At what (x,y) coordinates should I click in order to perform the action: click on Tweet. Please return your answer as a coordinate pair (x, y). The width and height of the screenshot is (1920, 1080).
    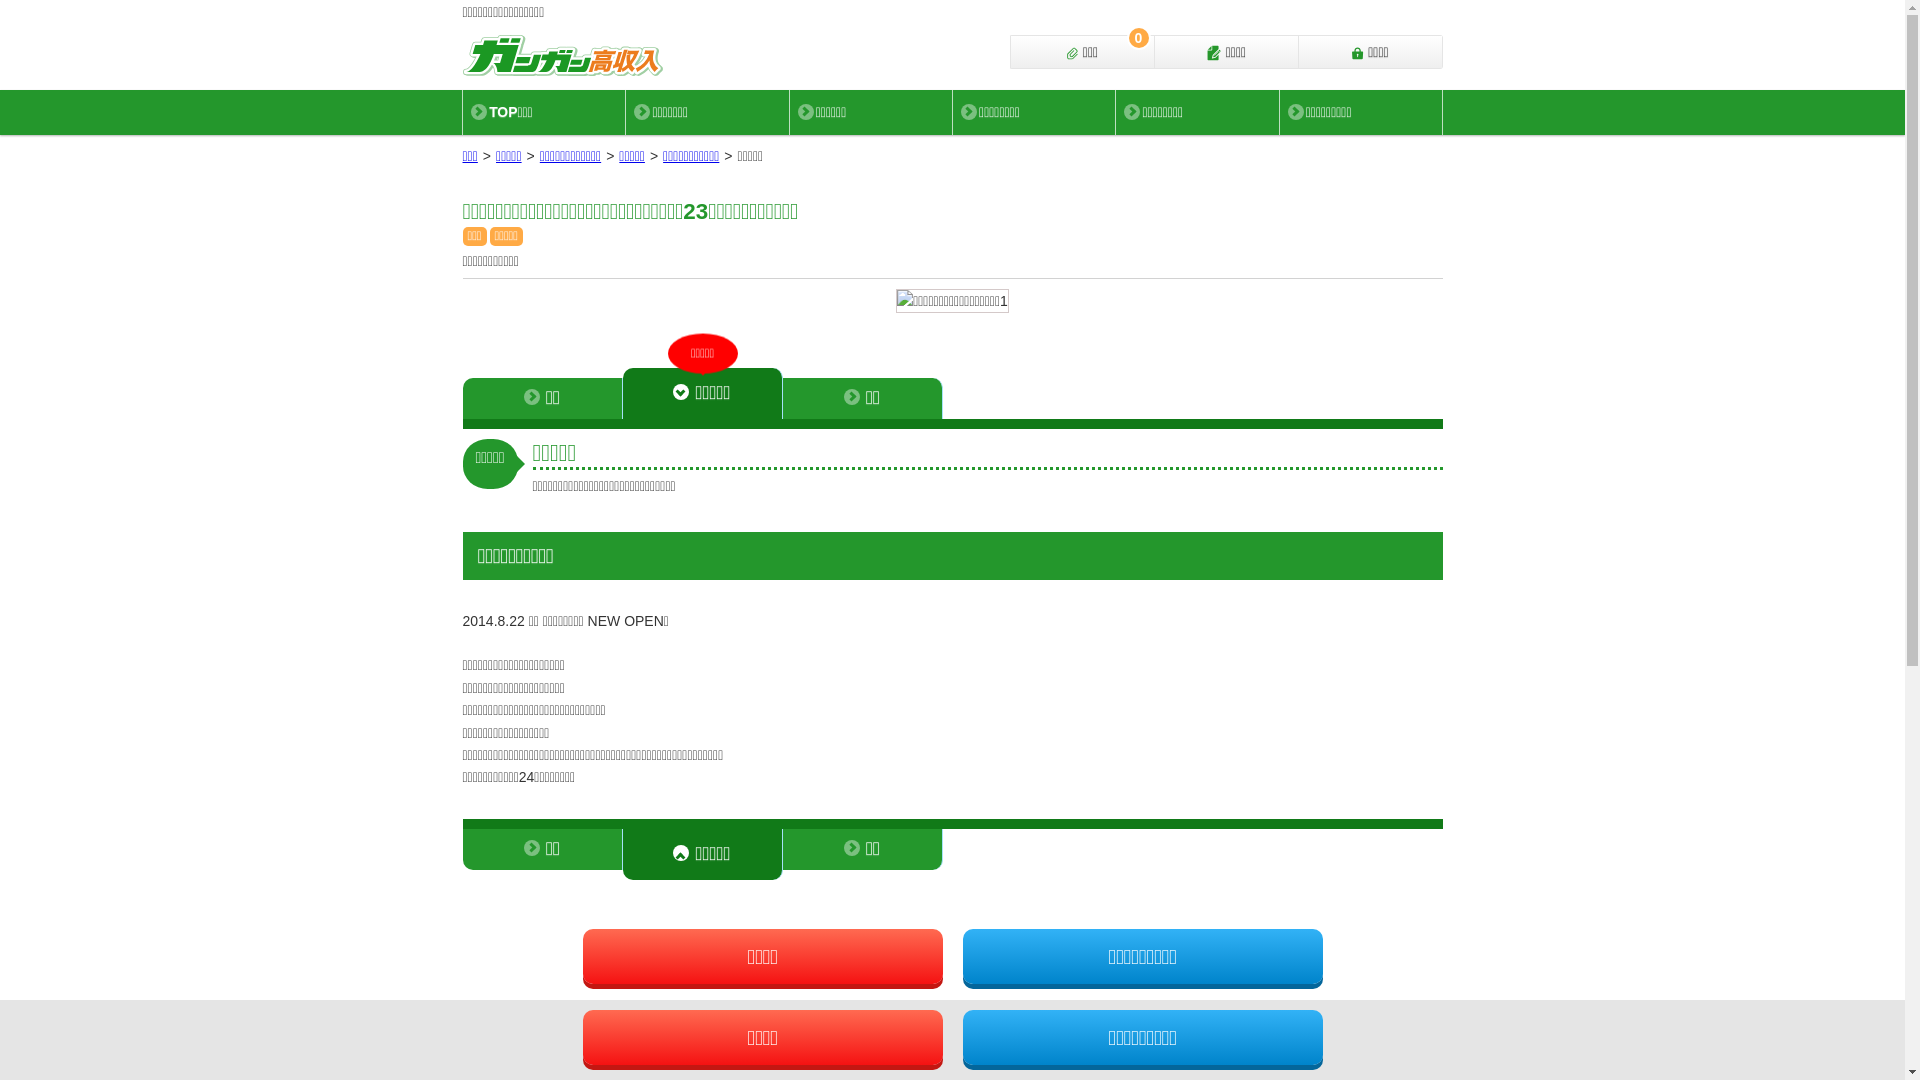
    Looking at the image, I should click on (922, 1020).